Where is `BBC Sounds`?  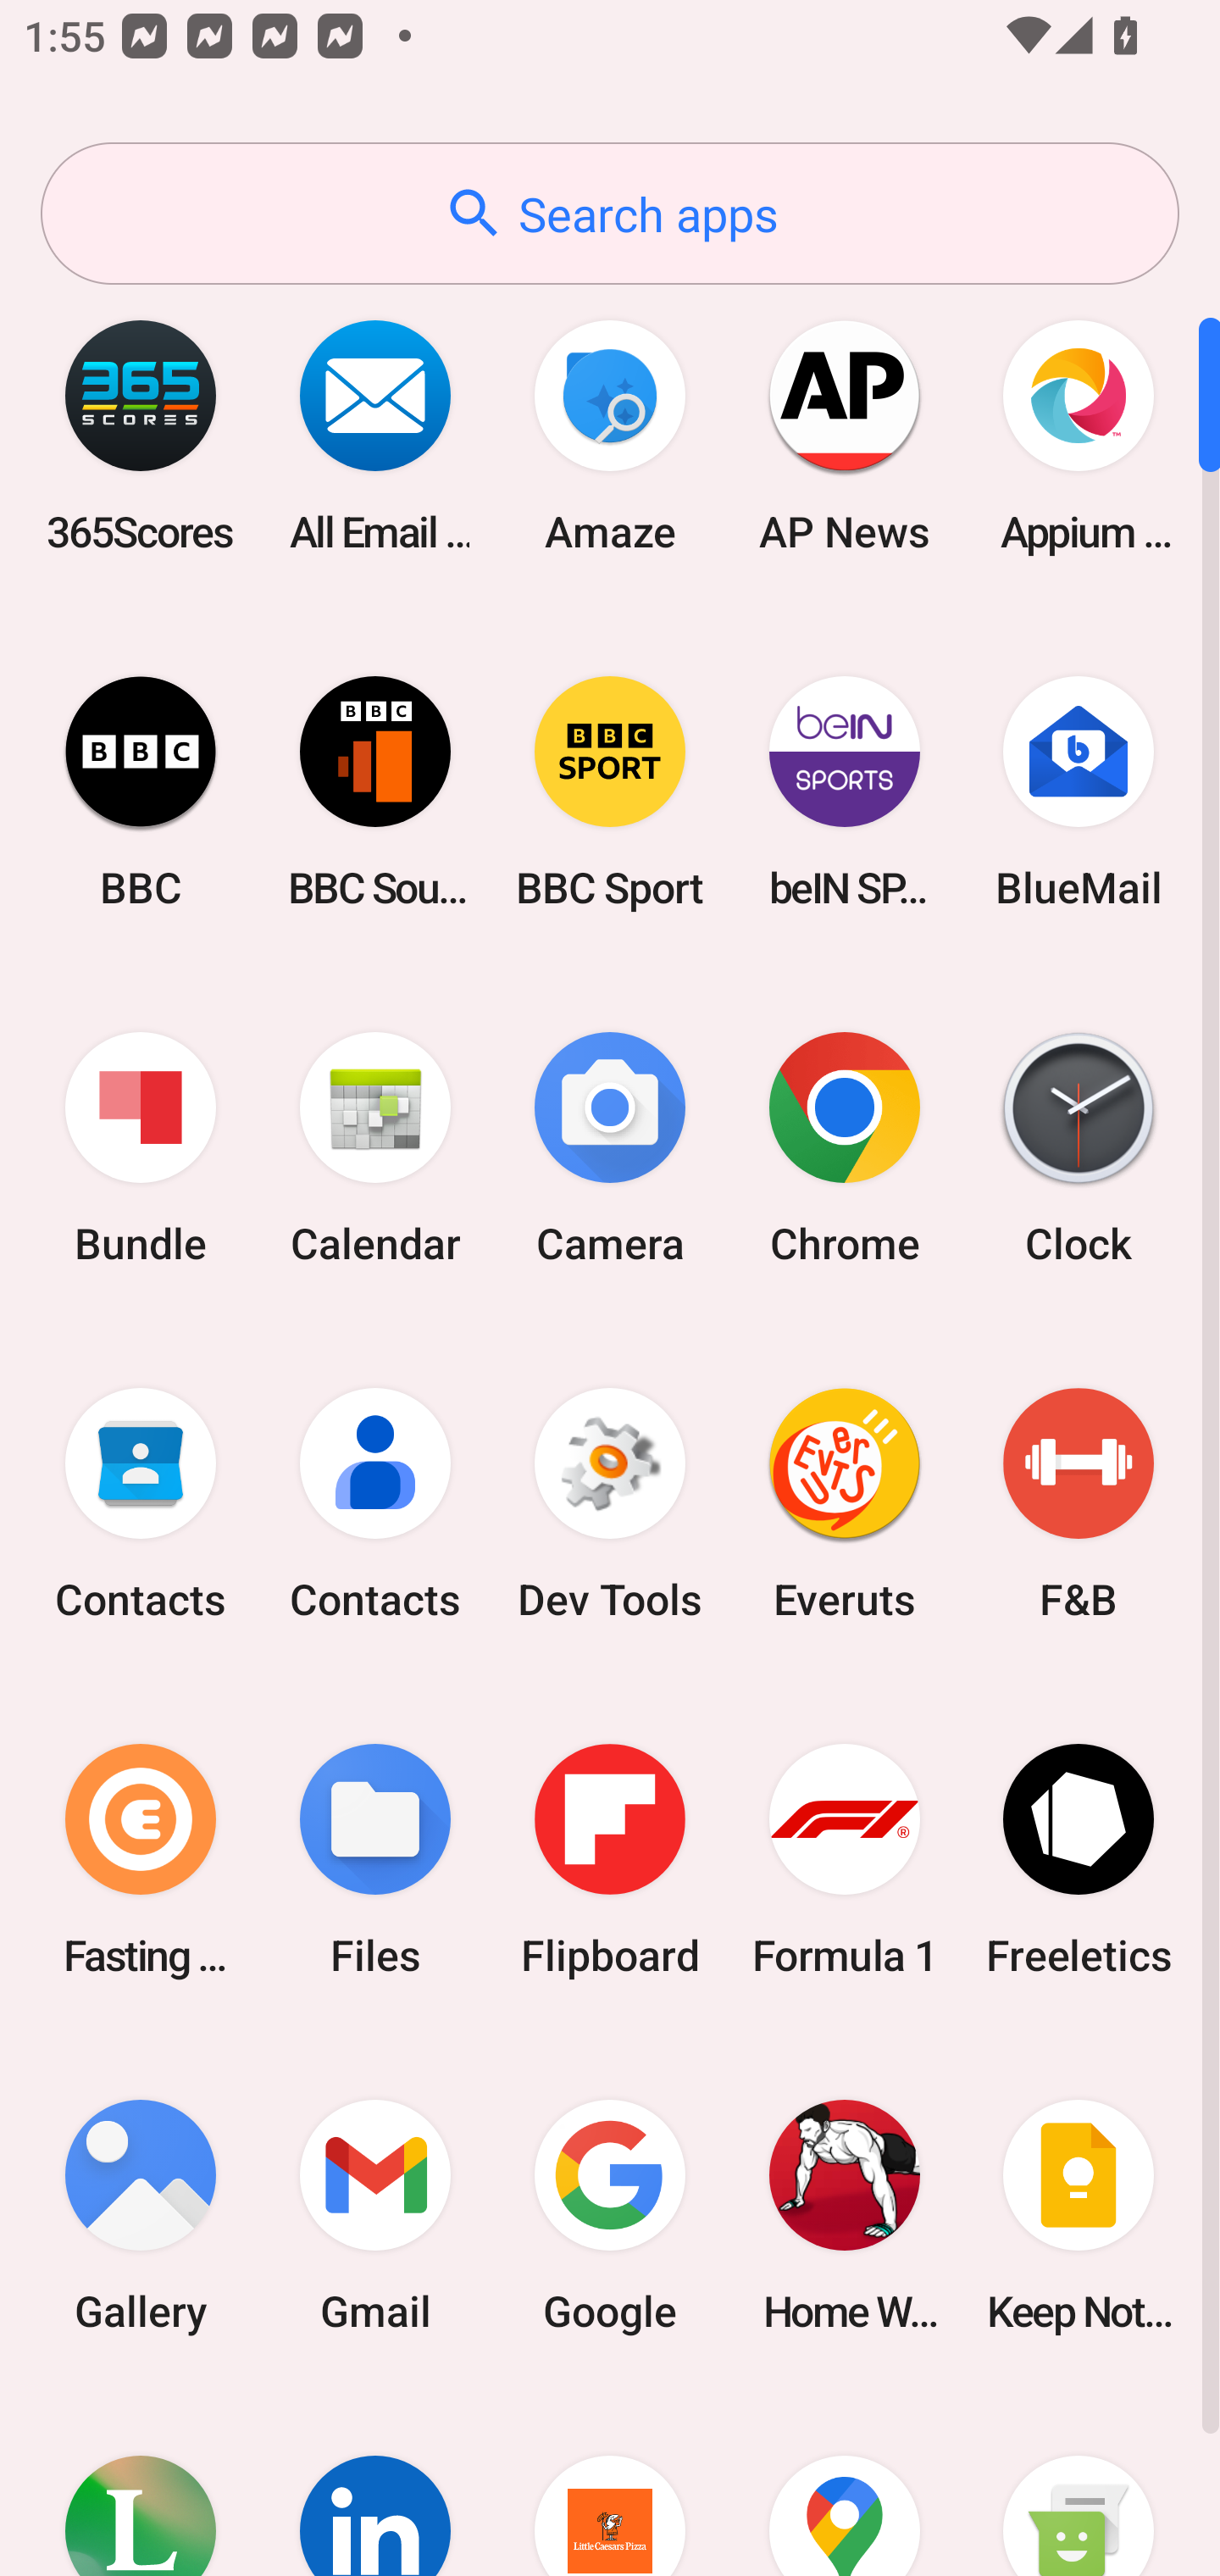 BBC Sounds is located at coordinates (375, 791).